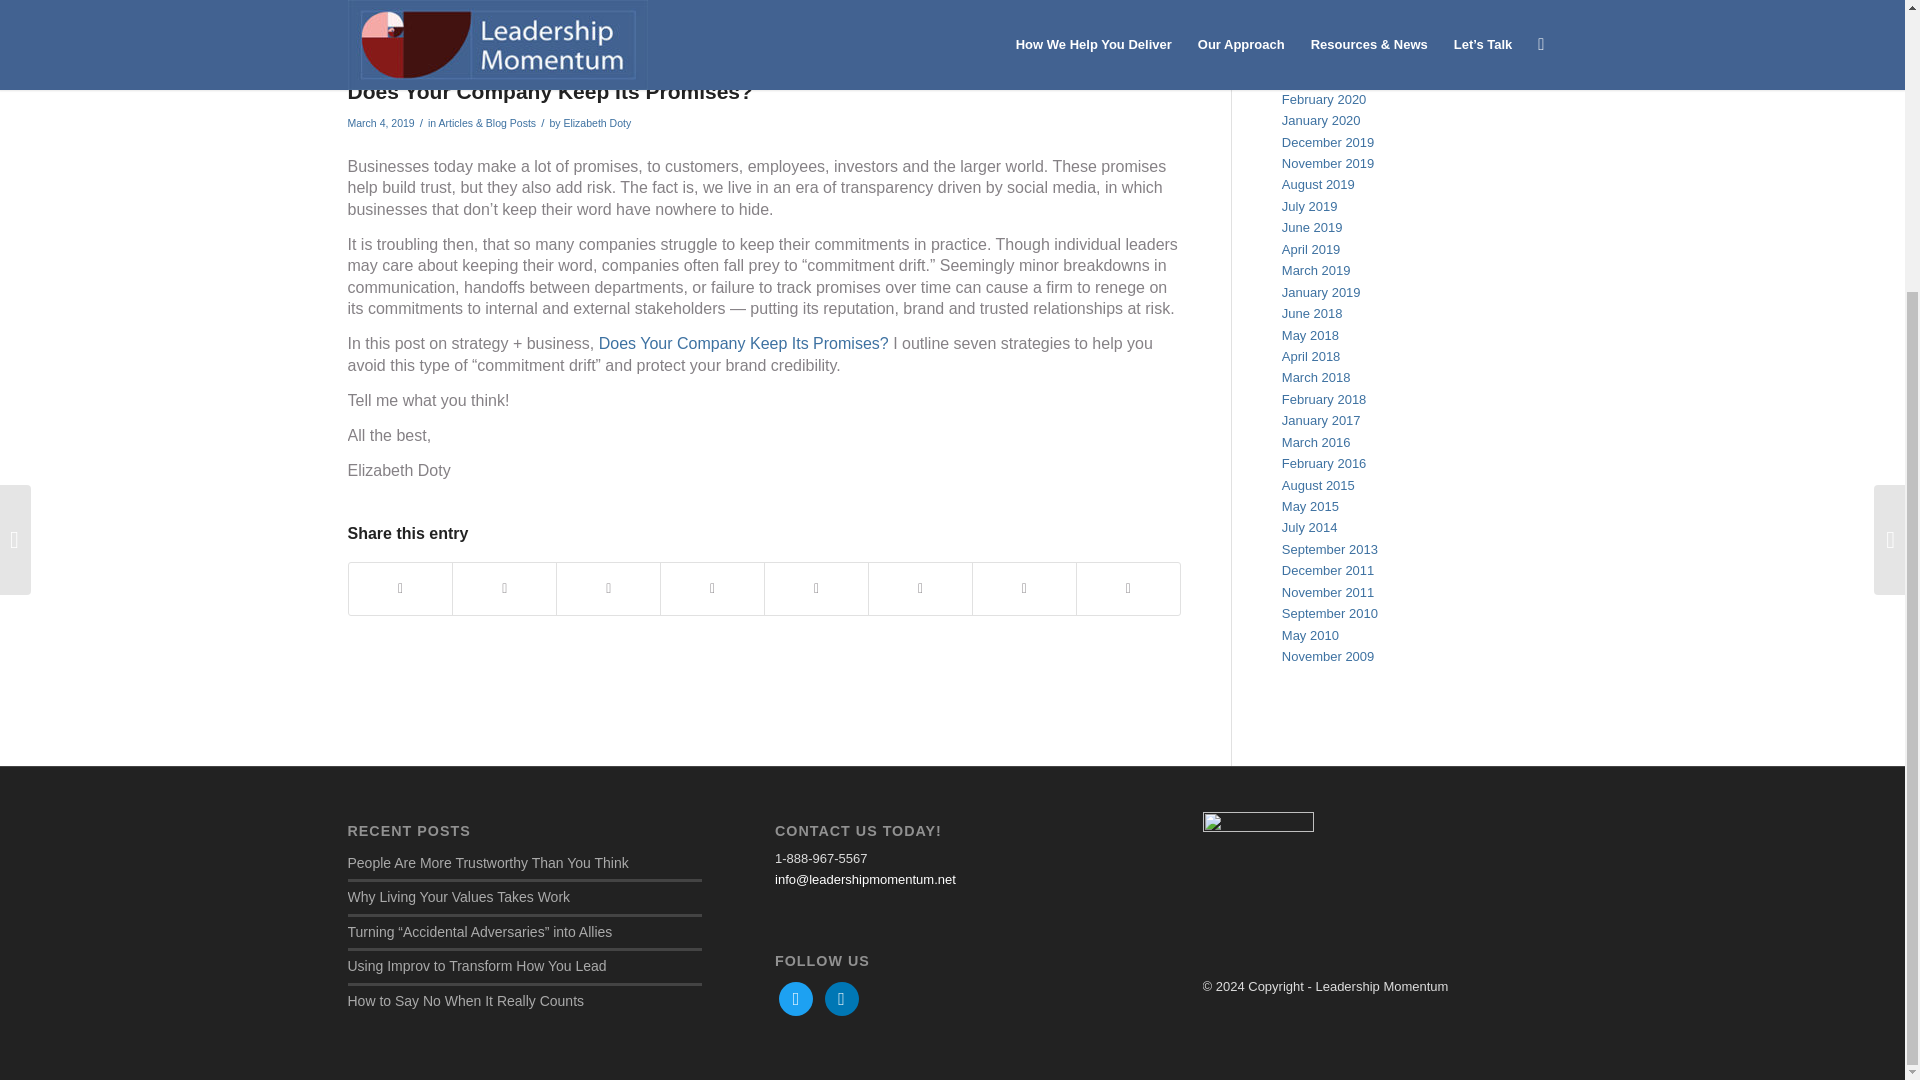 The image size is (1920, 1080). Describe the element at coordinates (1316, 270) in the screenshot. I see `March 2019` at that location.